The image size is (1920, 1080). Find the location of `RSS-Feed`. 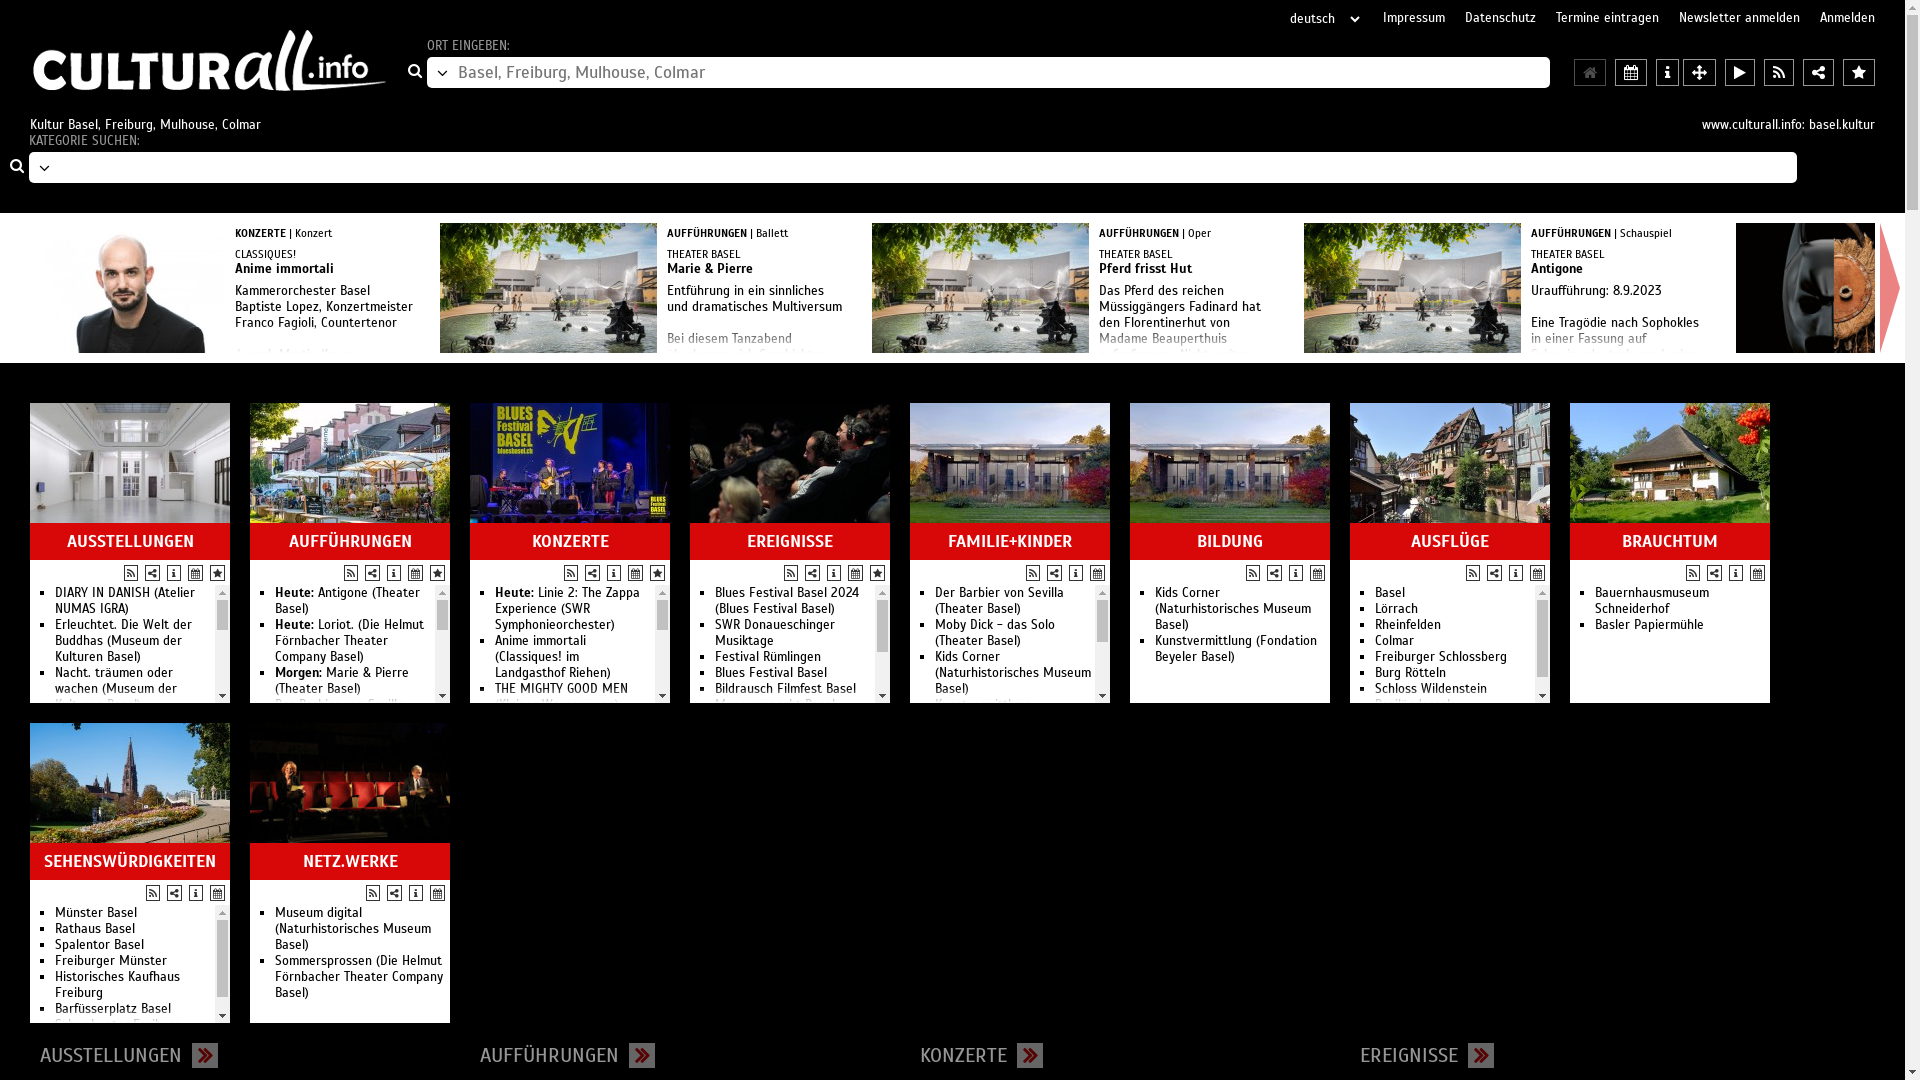

RSS-Feed is located at coordinates (351, 573).